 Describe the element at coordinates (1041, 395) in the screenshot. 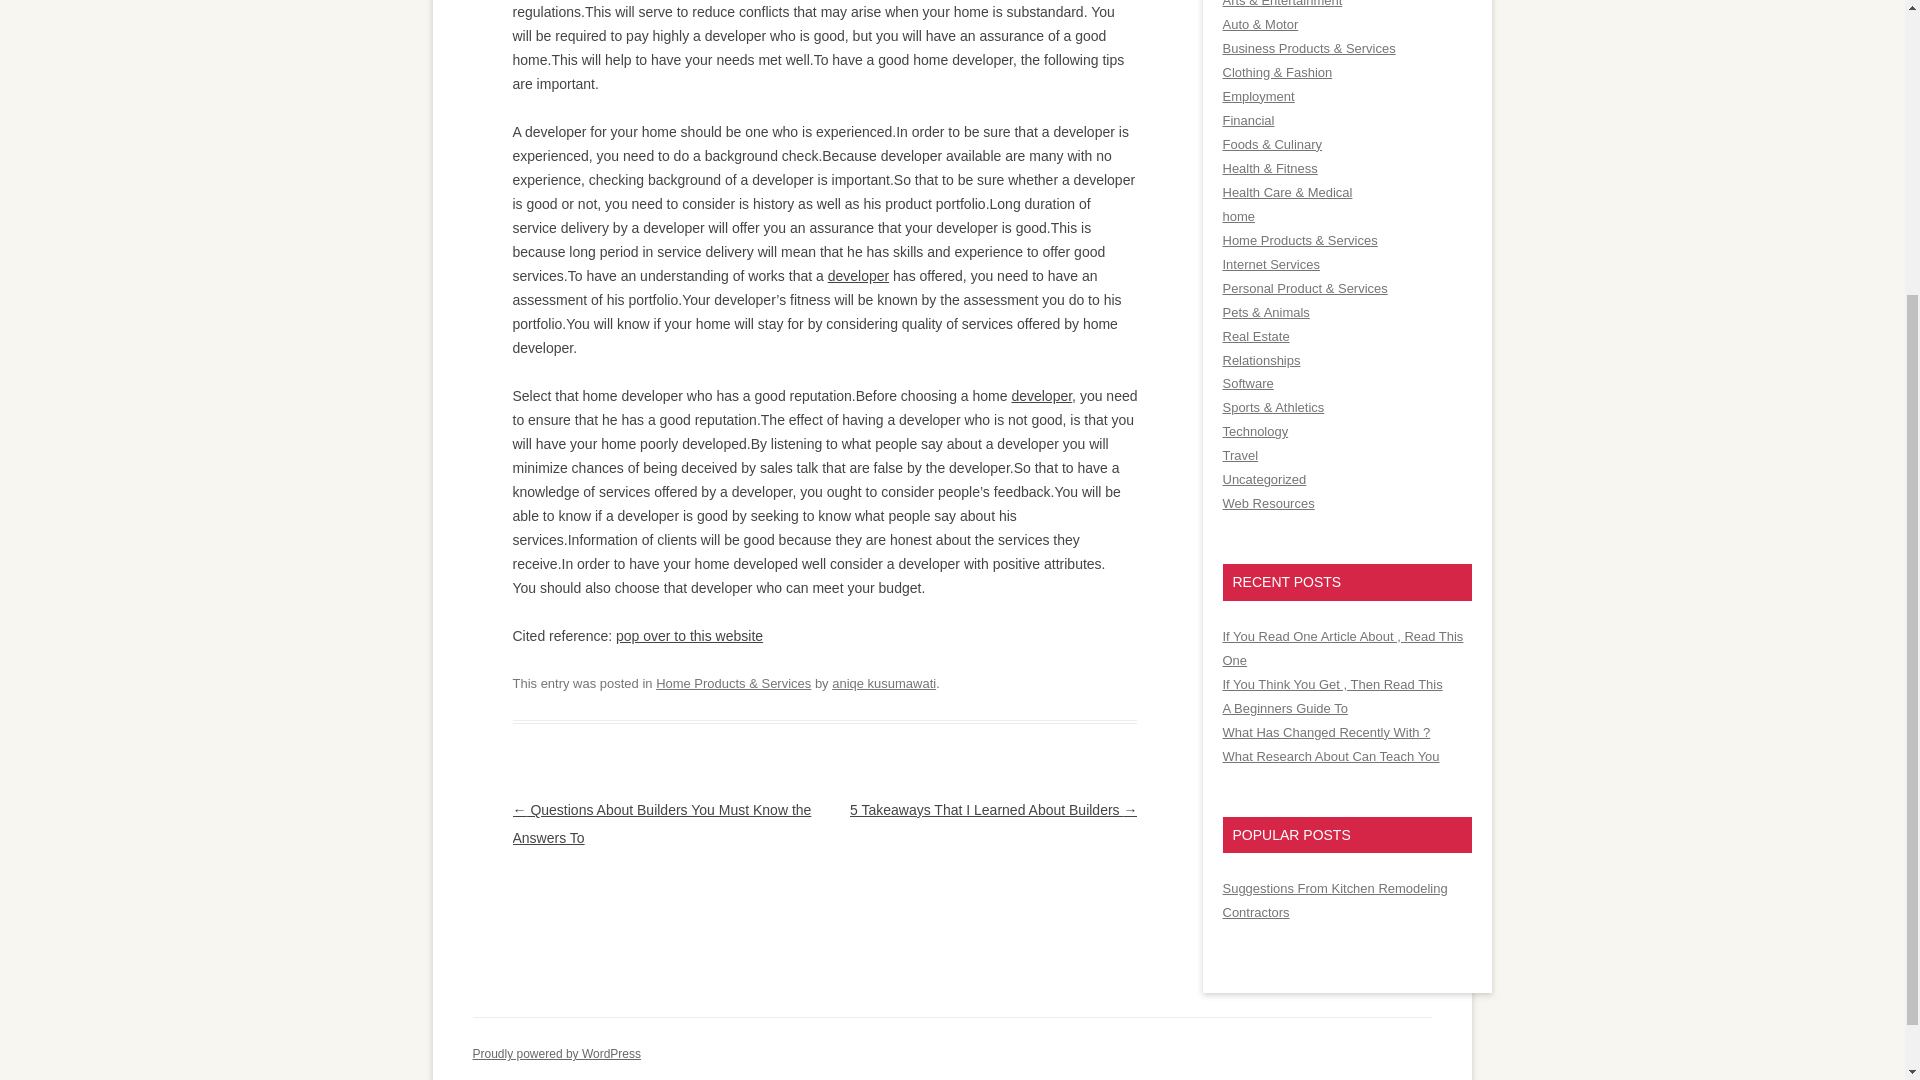

I see `developer` at that location.